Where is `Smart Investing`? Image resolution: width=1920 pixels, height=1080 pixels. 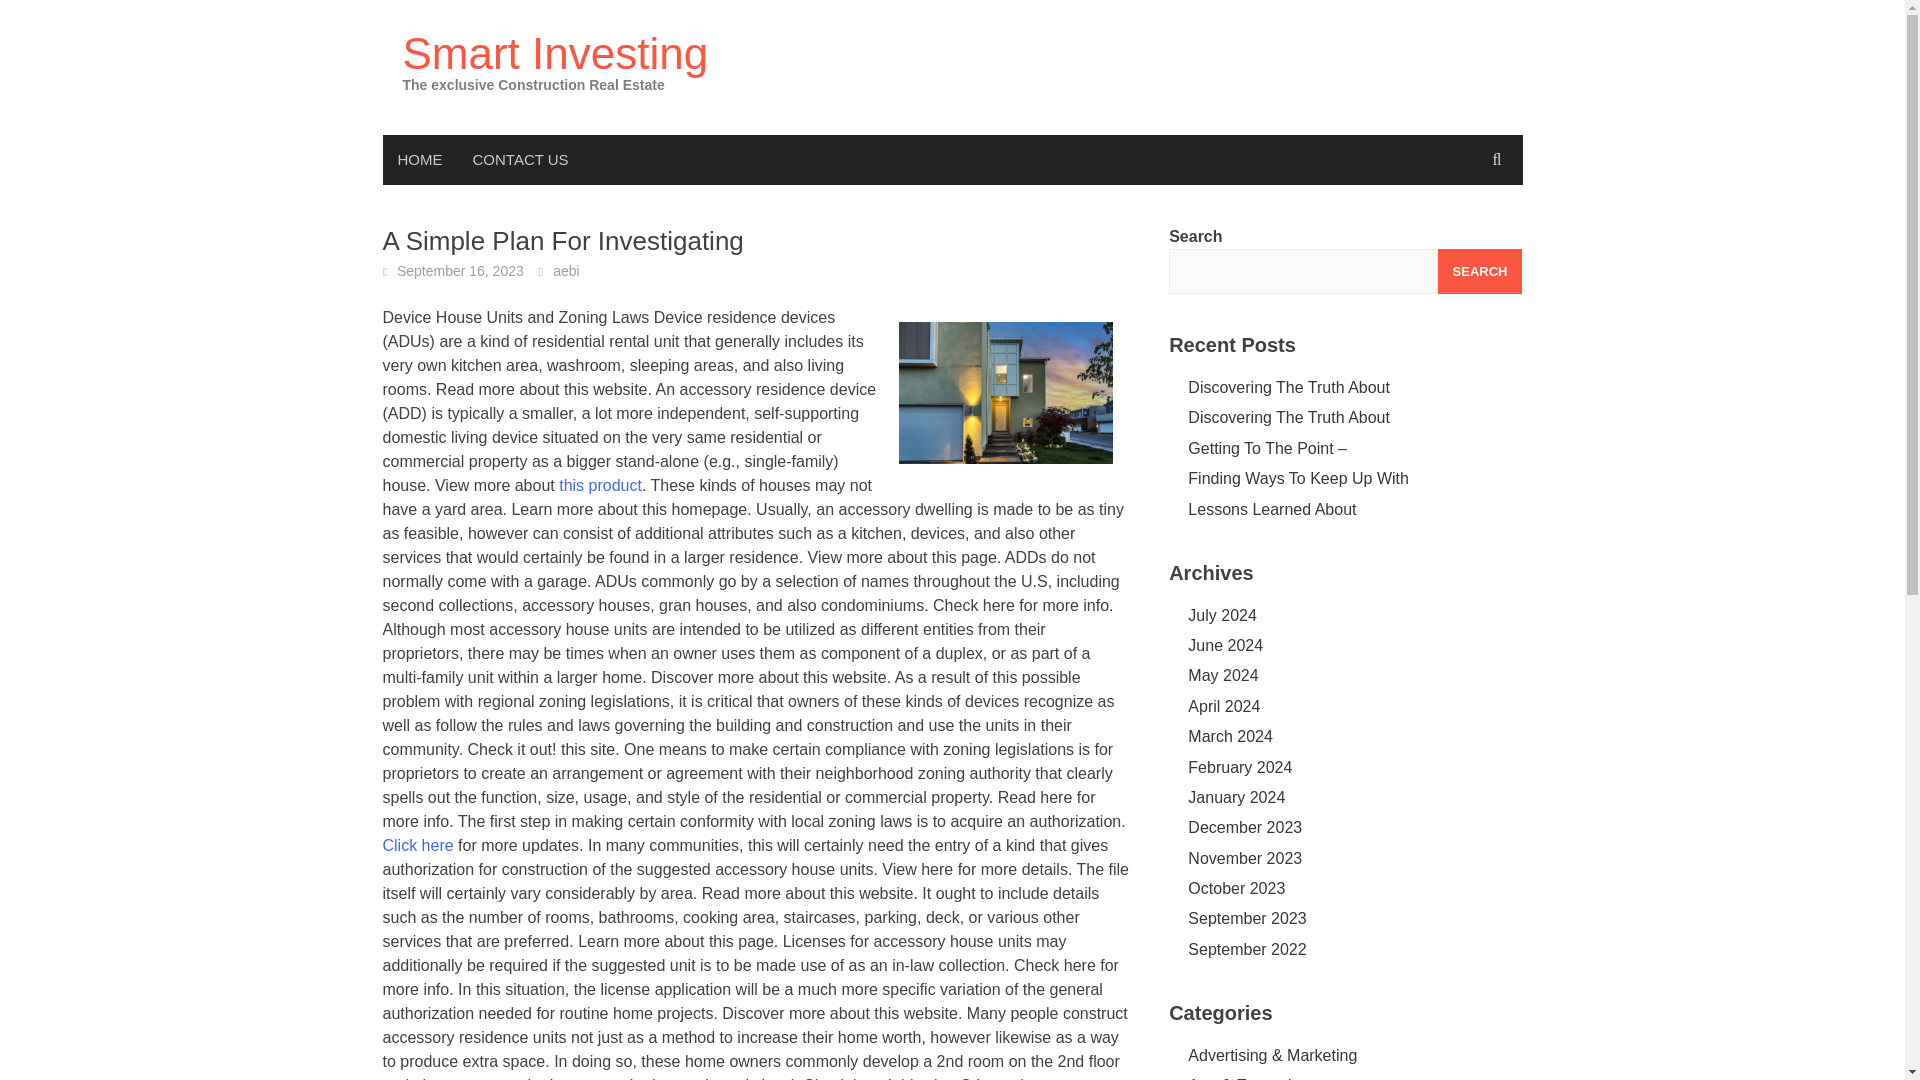
Smart Investing is located at coordinates (554, 53).